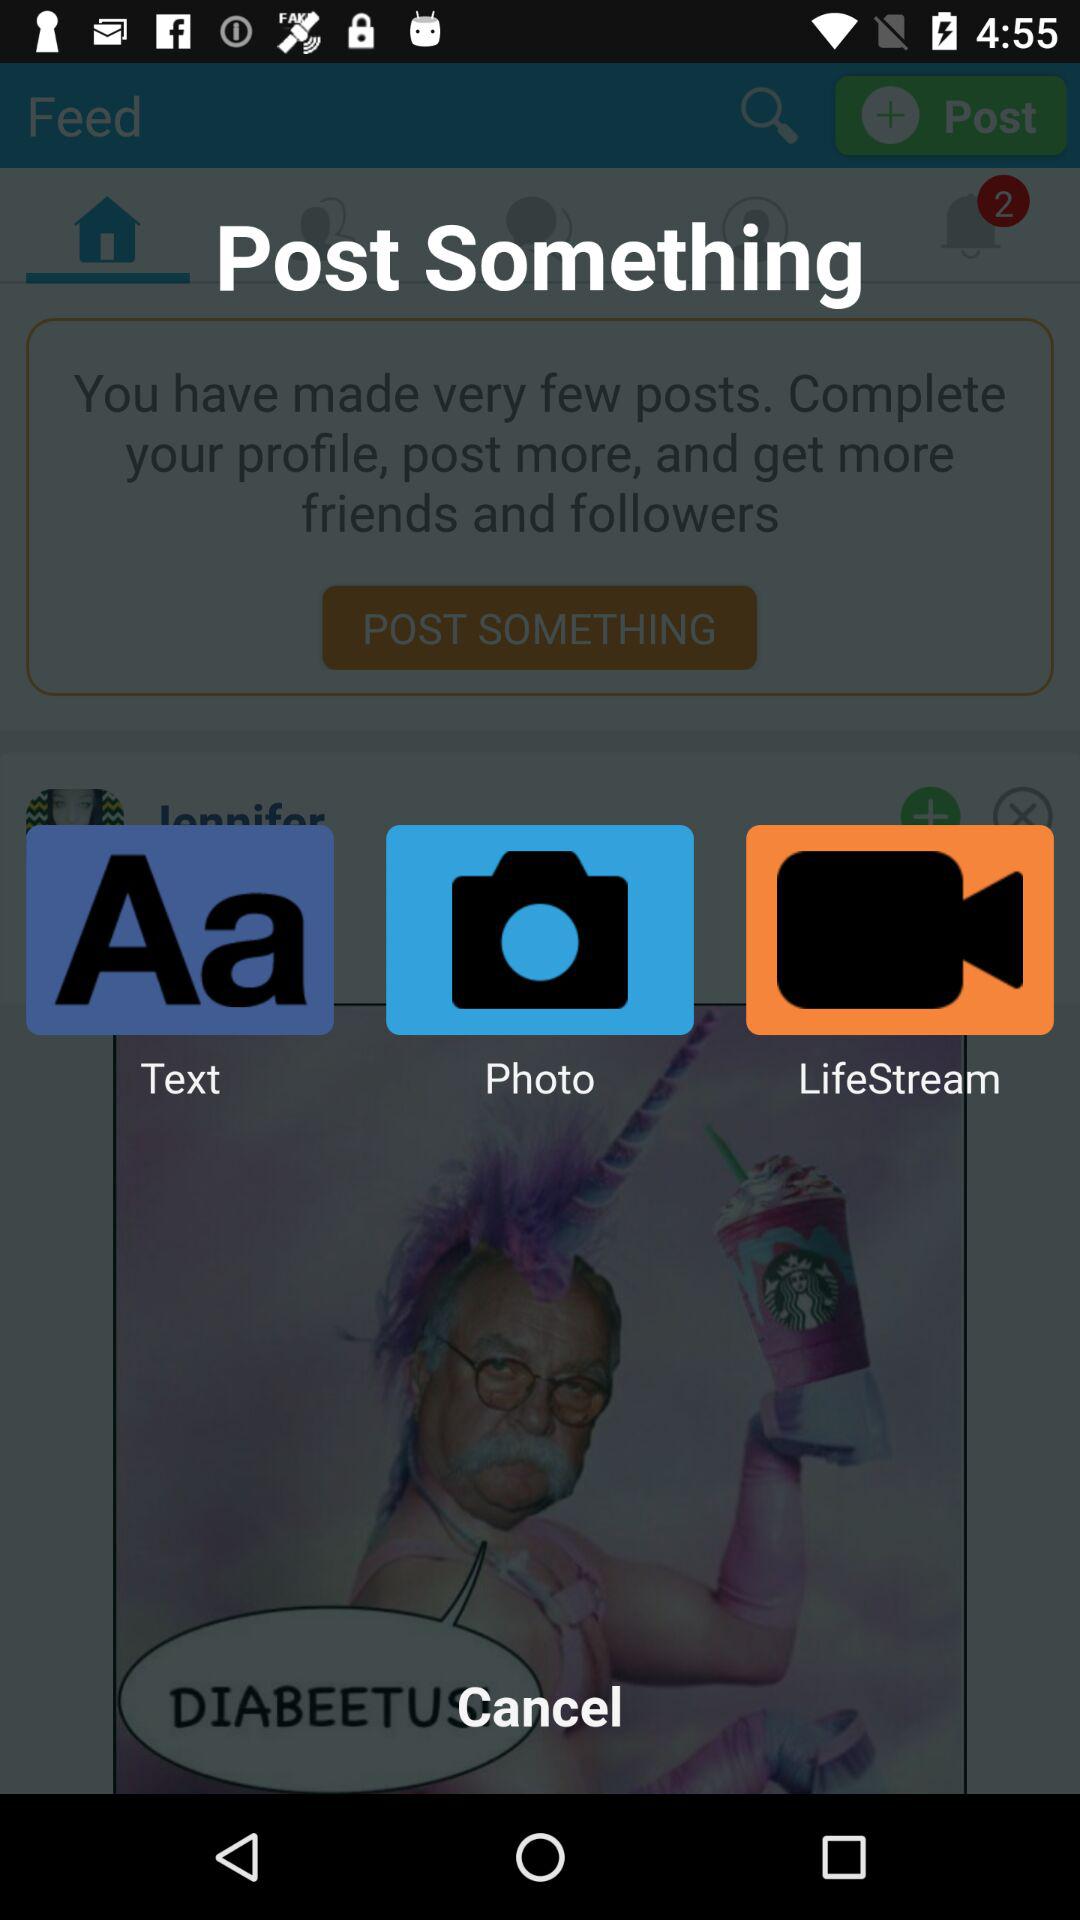  I want to click on turn on the item below the text item, so click(540, 1704).